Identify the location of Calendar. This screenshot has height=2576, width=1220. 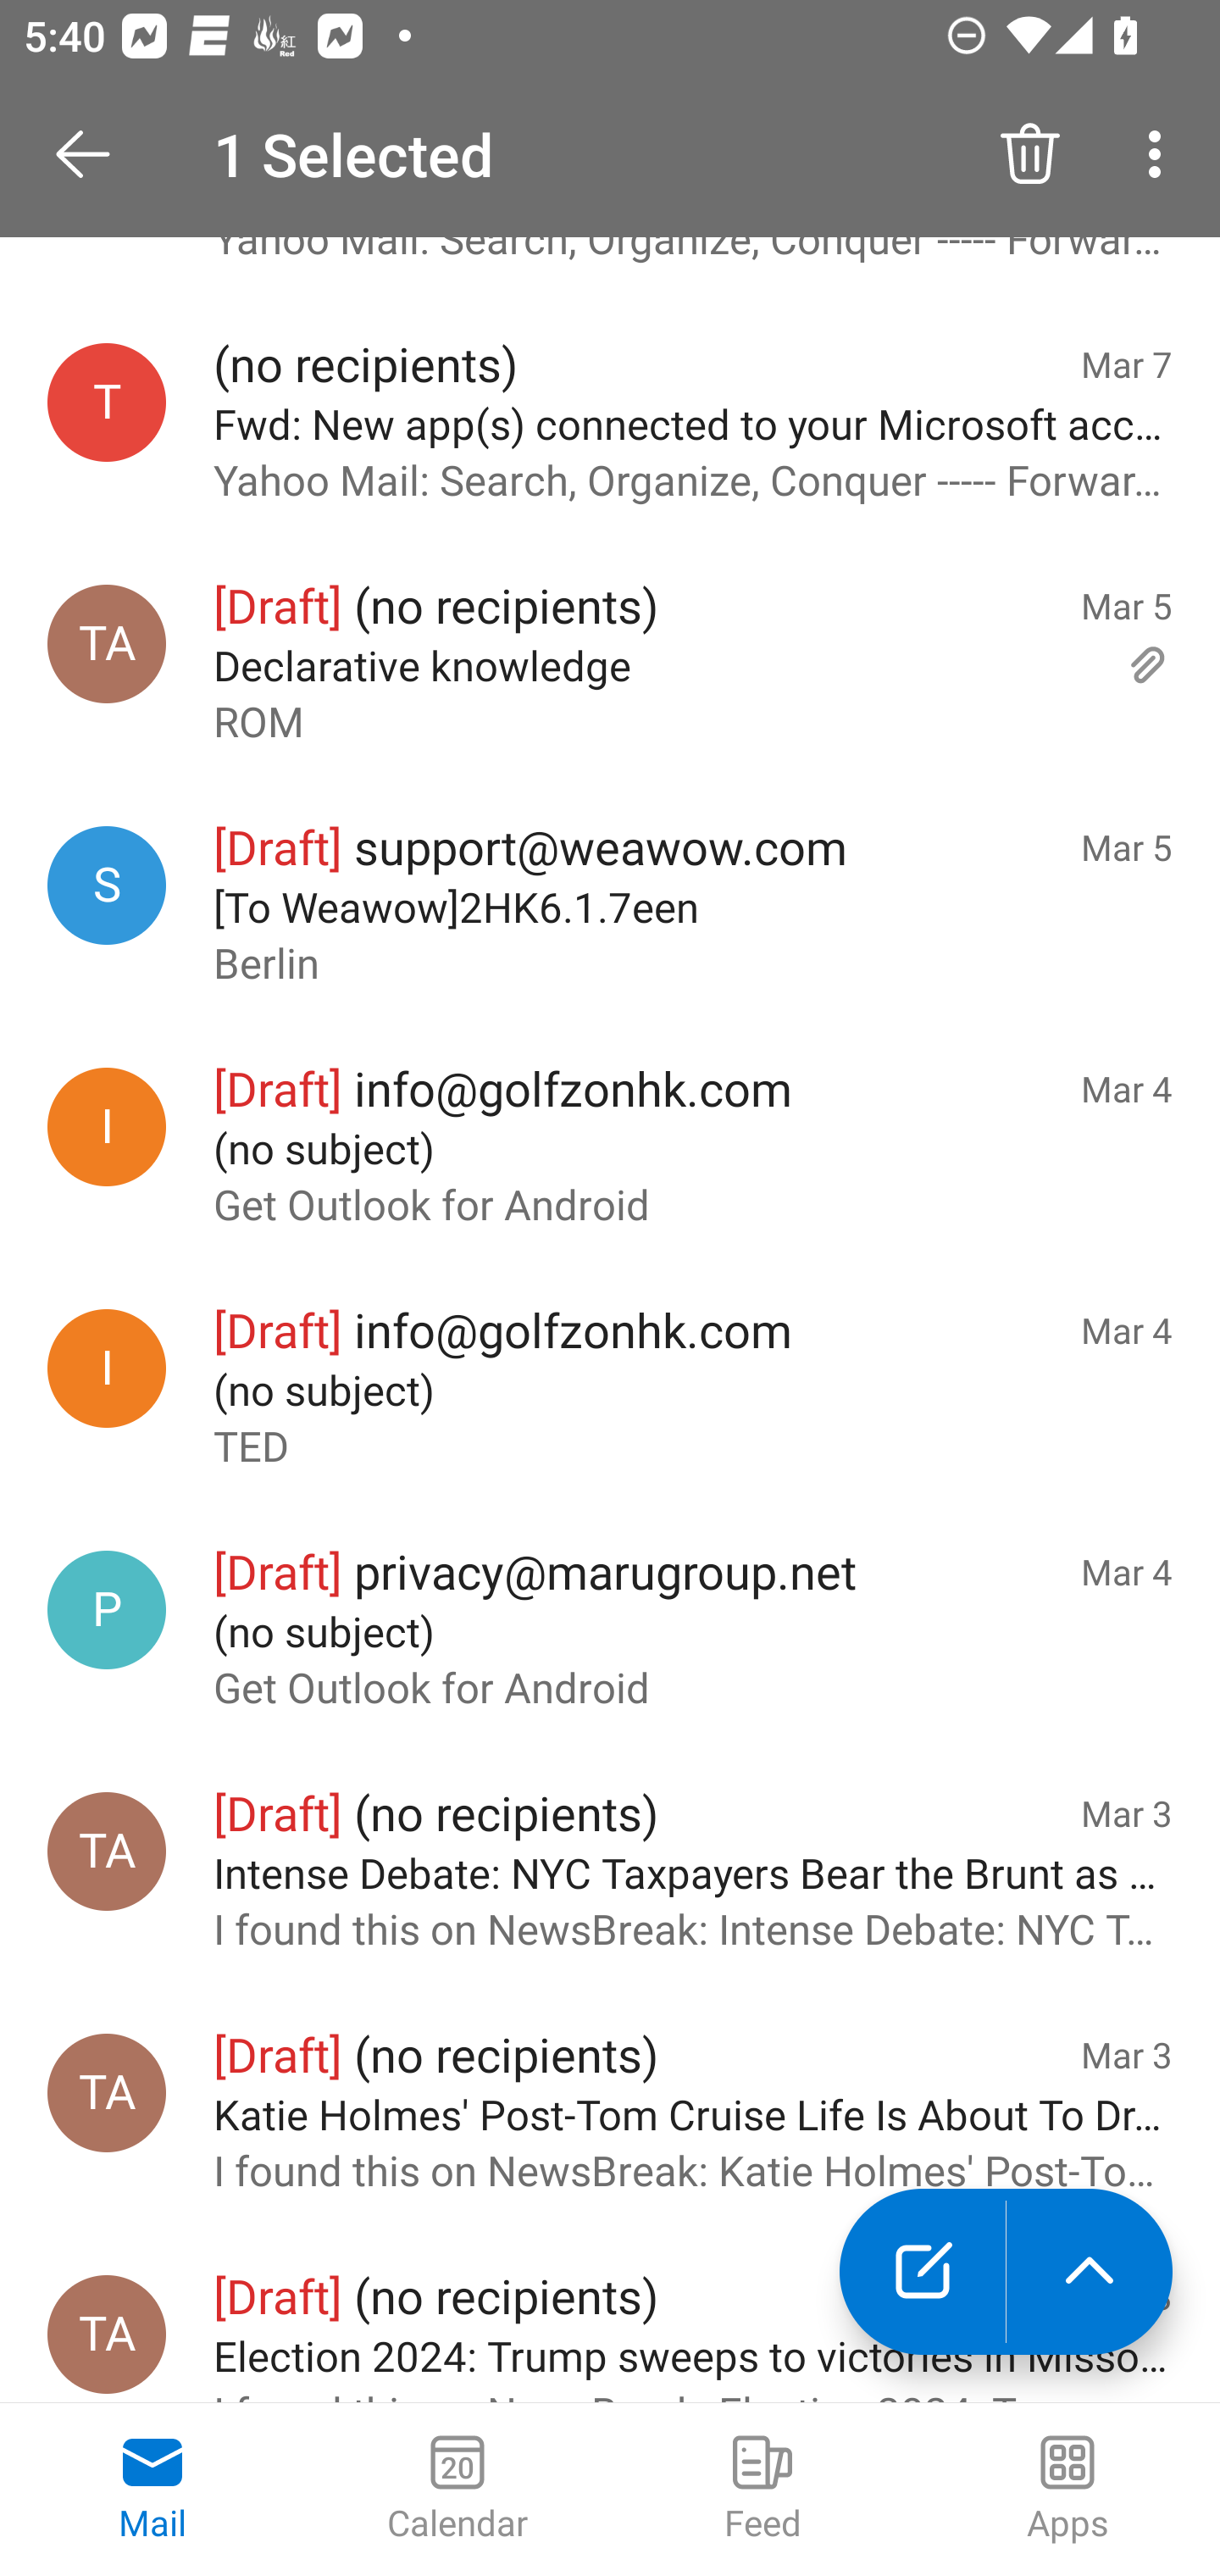
(457, 2490).